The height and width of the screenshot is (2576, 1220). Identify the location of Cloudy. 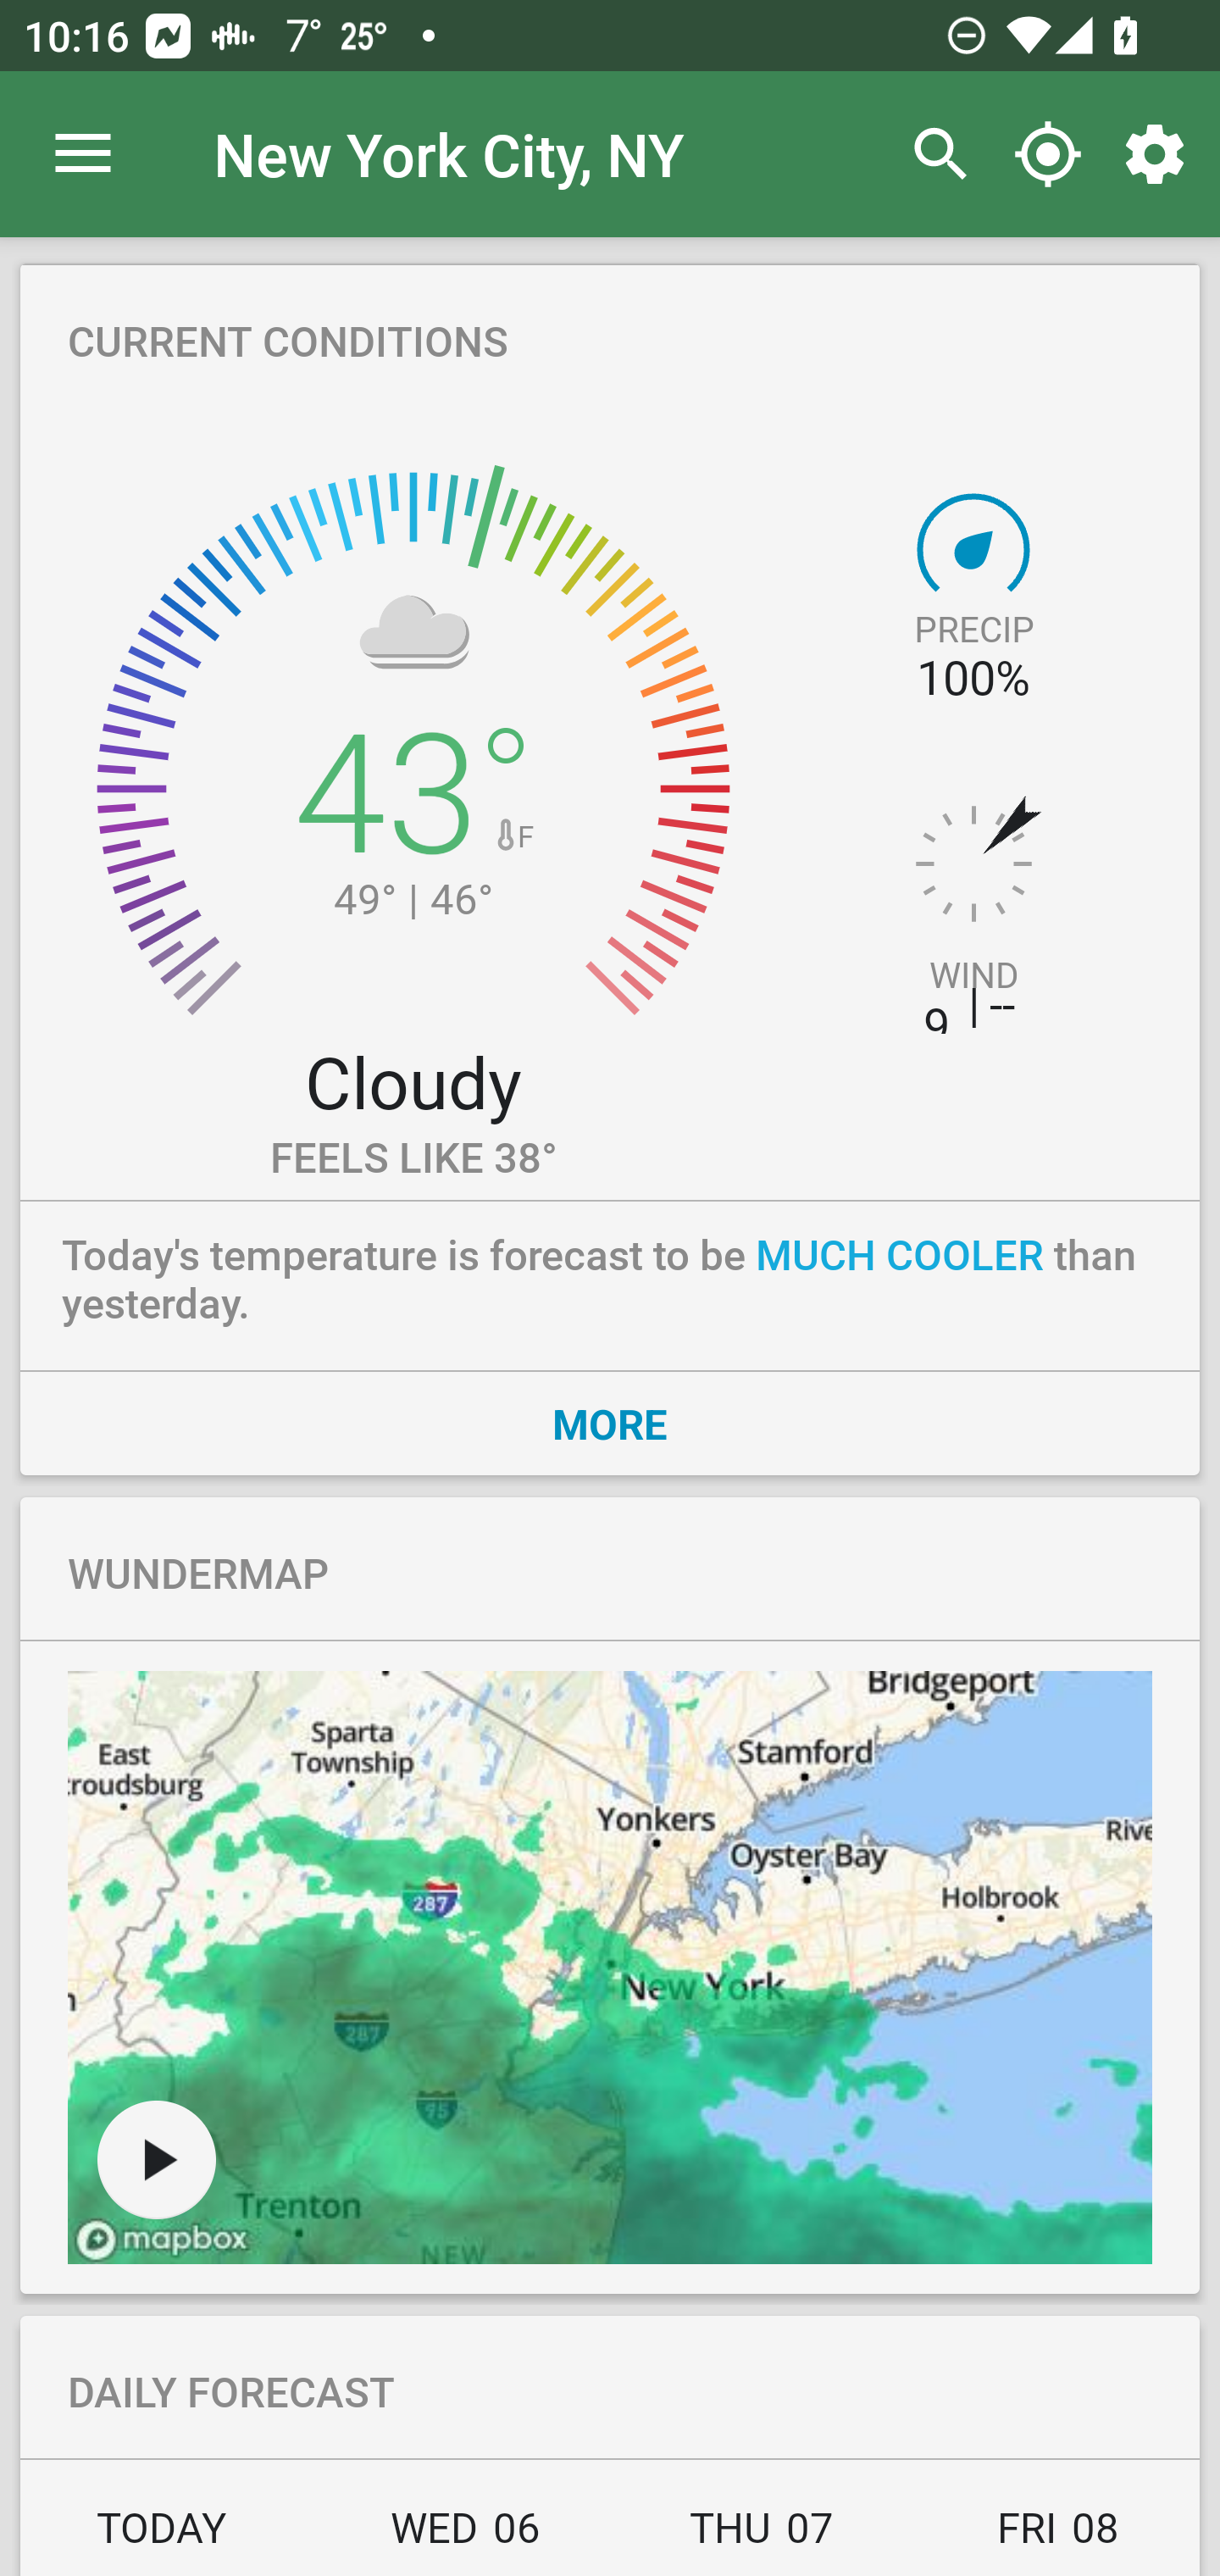
(413, 1080).